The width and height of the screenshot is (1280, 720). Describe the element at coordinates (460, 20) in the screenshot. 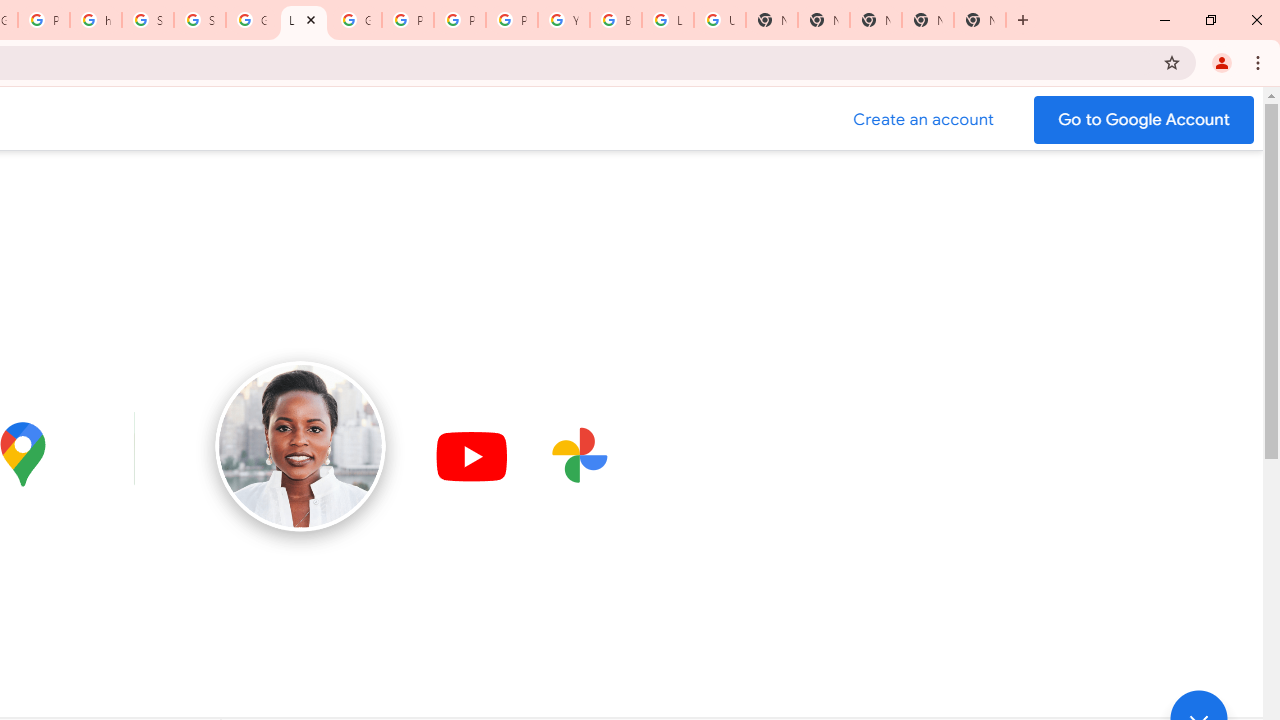

I see `Privacy Help Center - Policies Help` at that location.